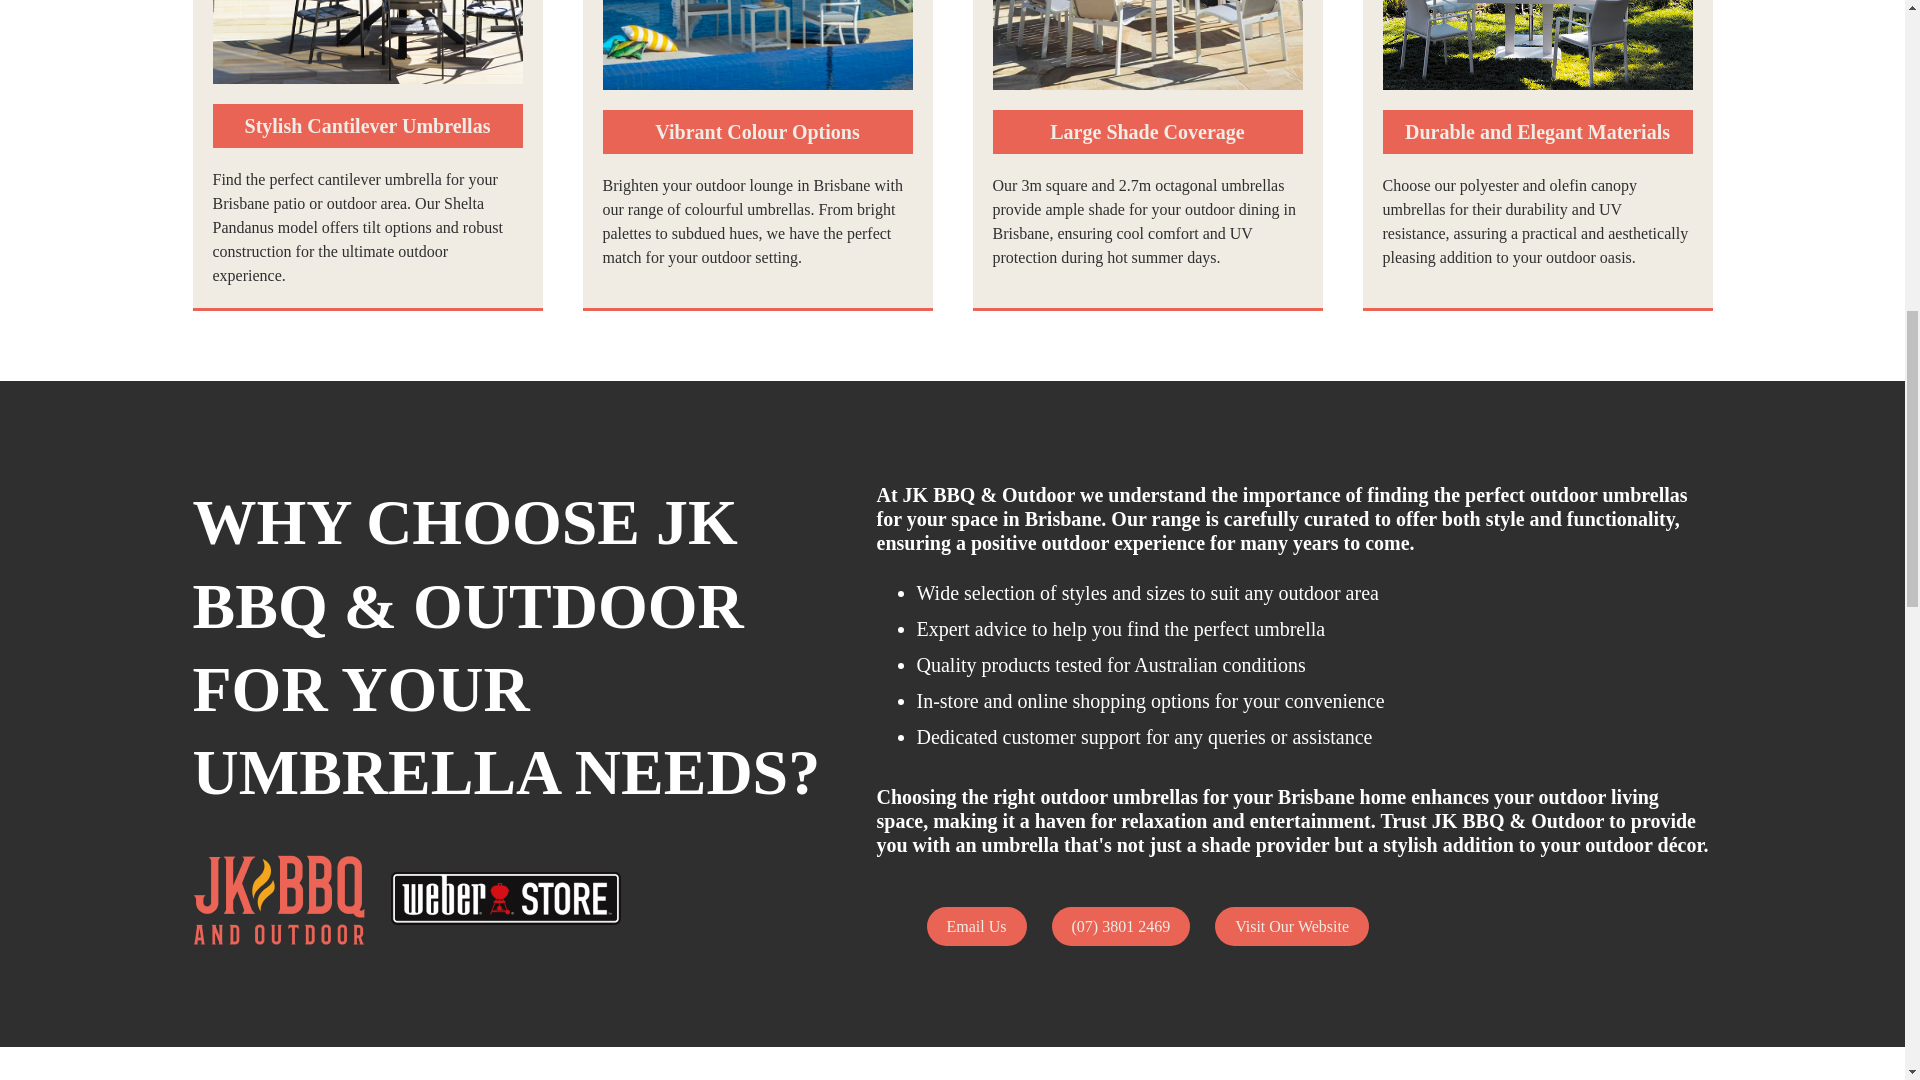  I want to click on Large Shade Coverage, so click(1146, 132).